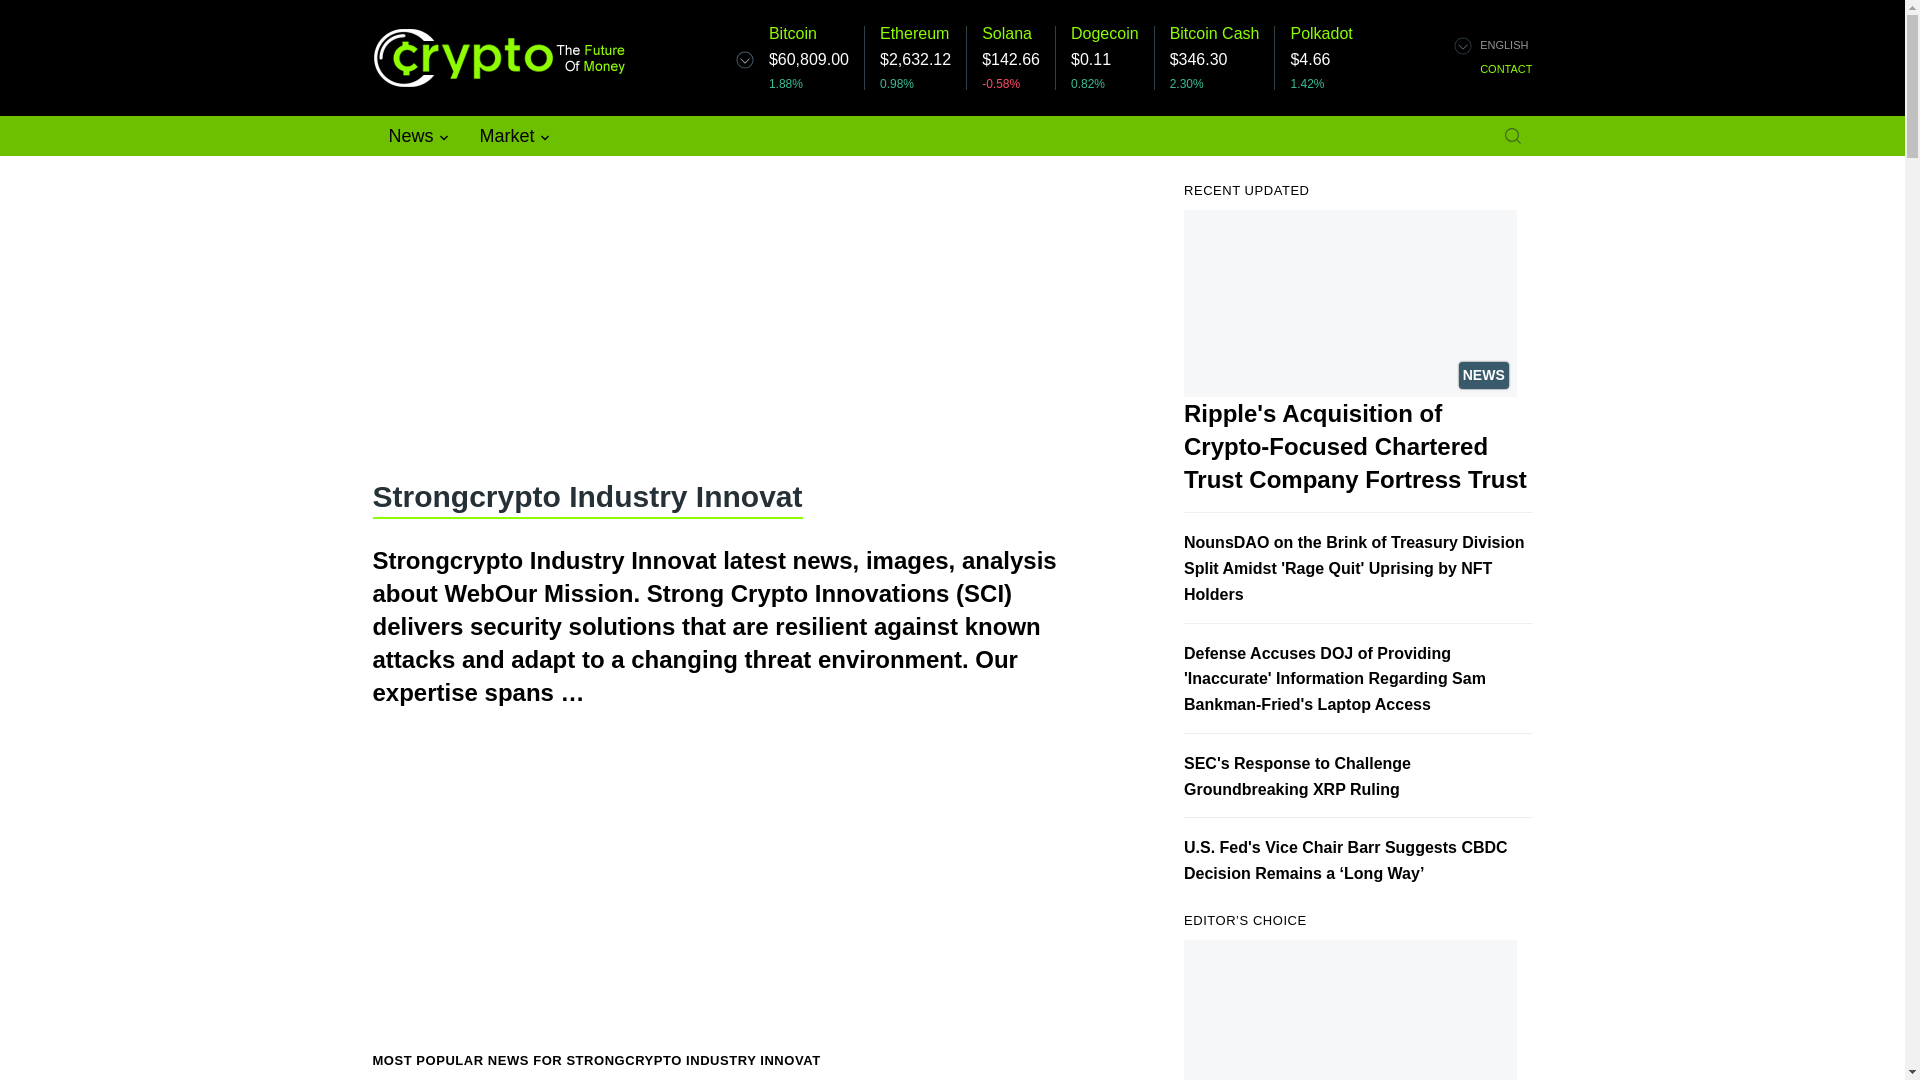  What do you see at coordinates (1504, 44) in the screenshot?
I see `ENGLISH` at bounding box center [1504, 44].